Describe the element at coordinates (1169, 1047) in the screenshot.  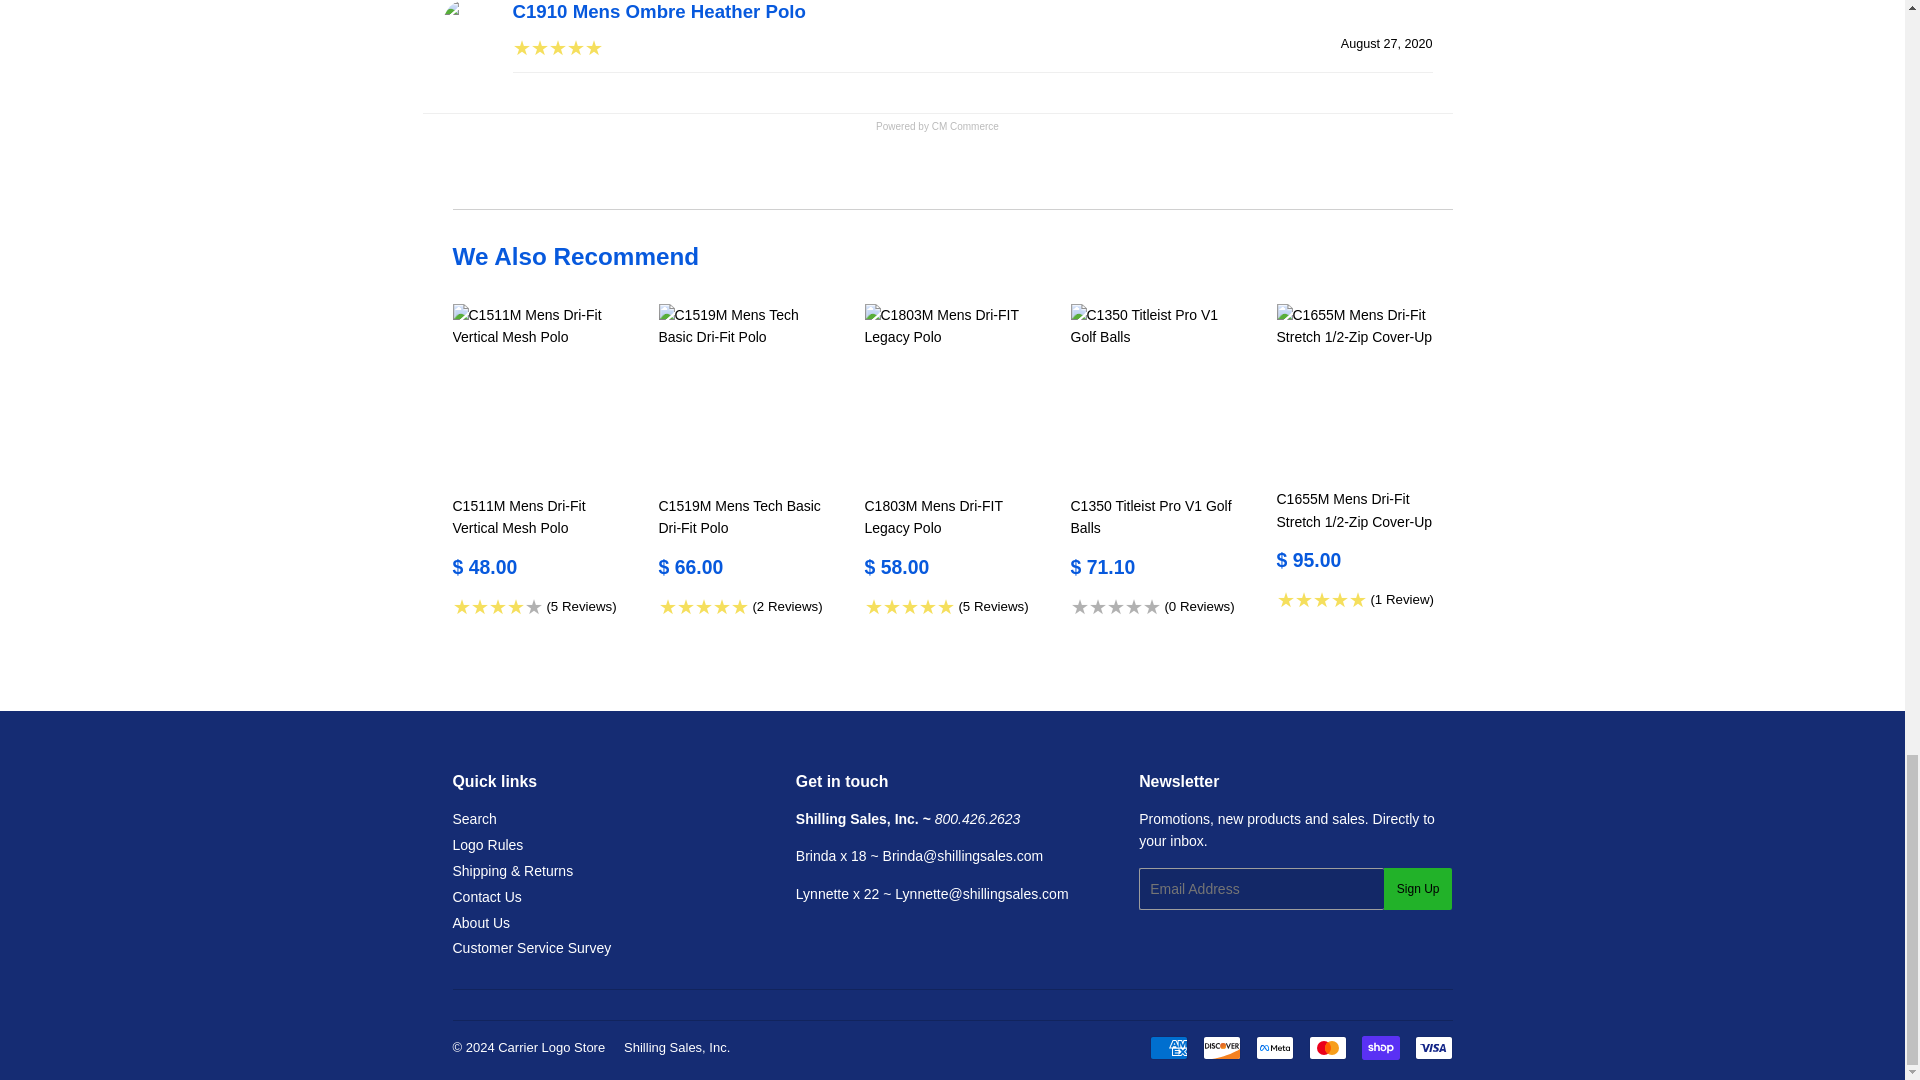
I see `American Express` at that location.